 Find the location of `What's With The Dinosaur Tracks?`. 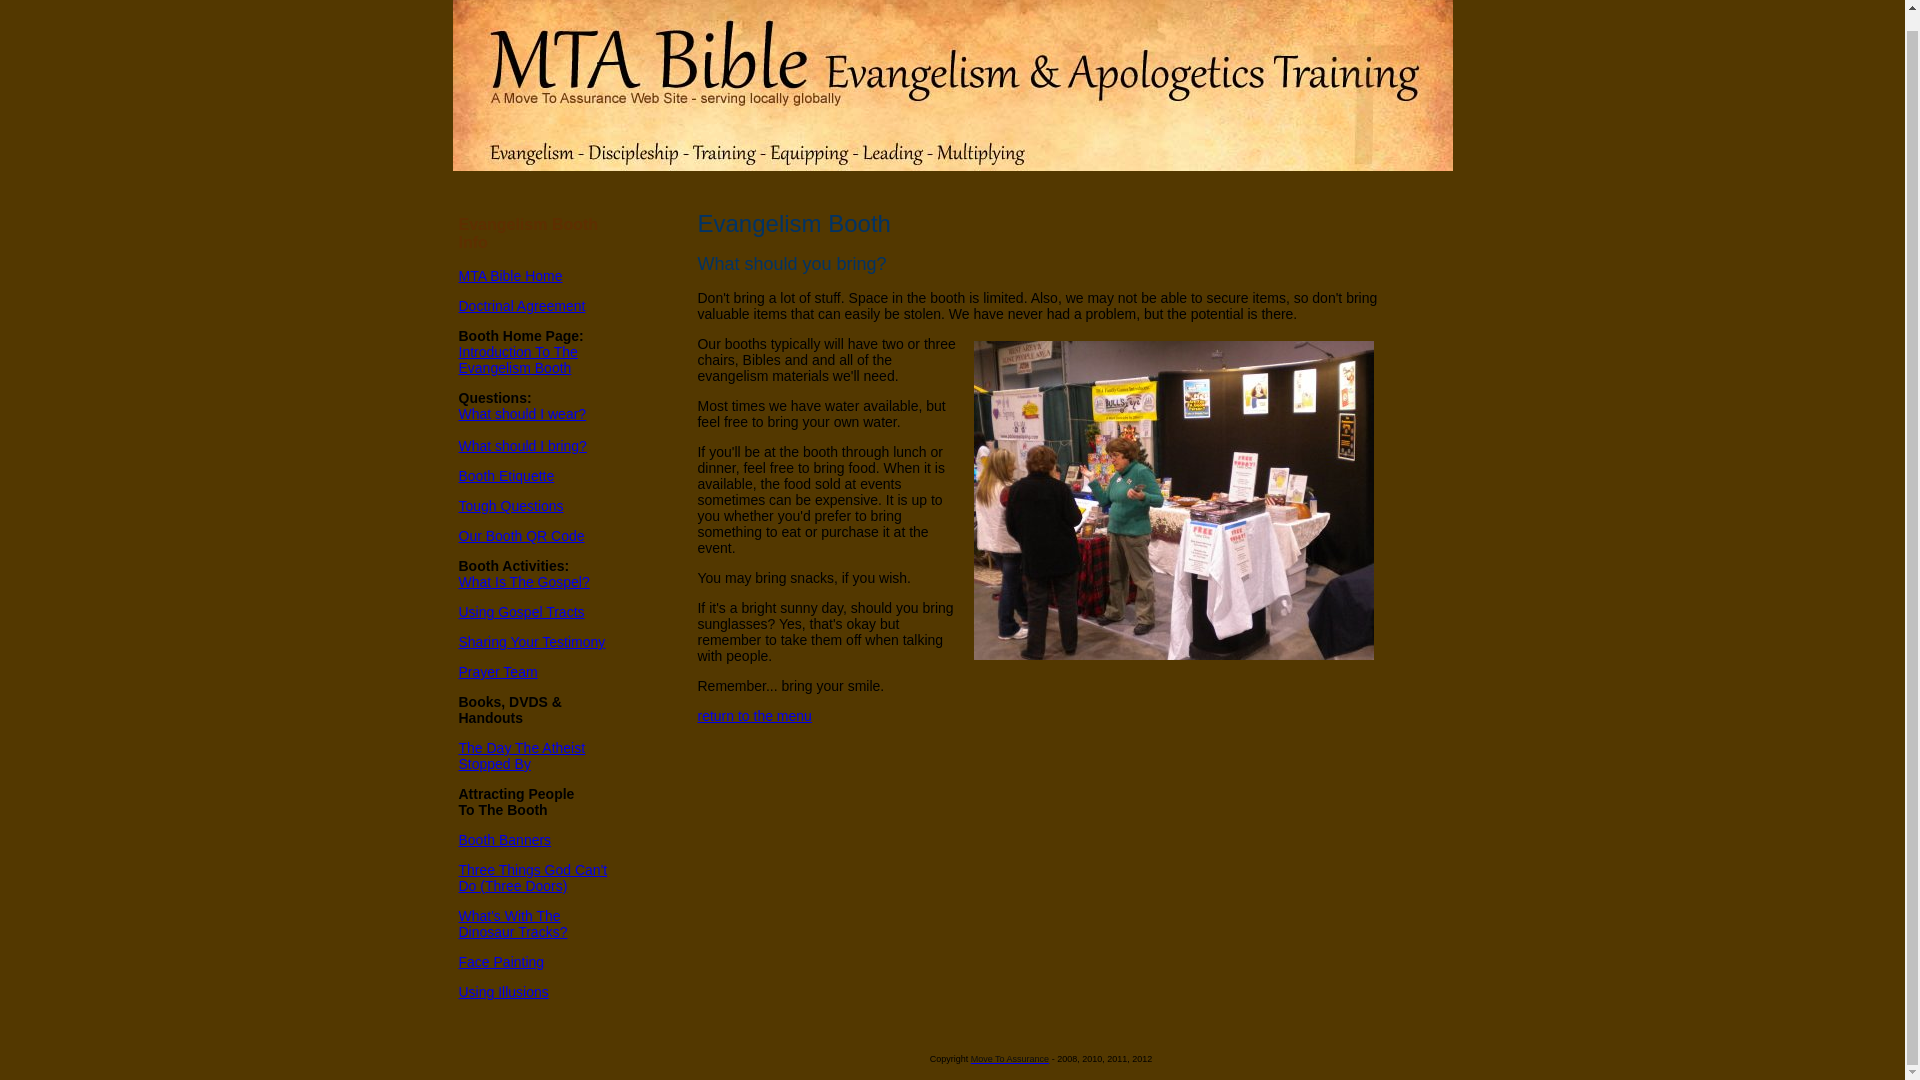

What's With The Dinosaur Tracks? is located at coordinates (524, 581).